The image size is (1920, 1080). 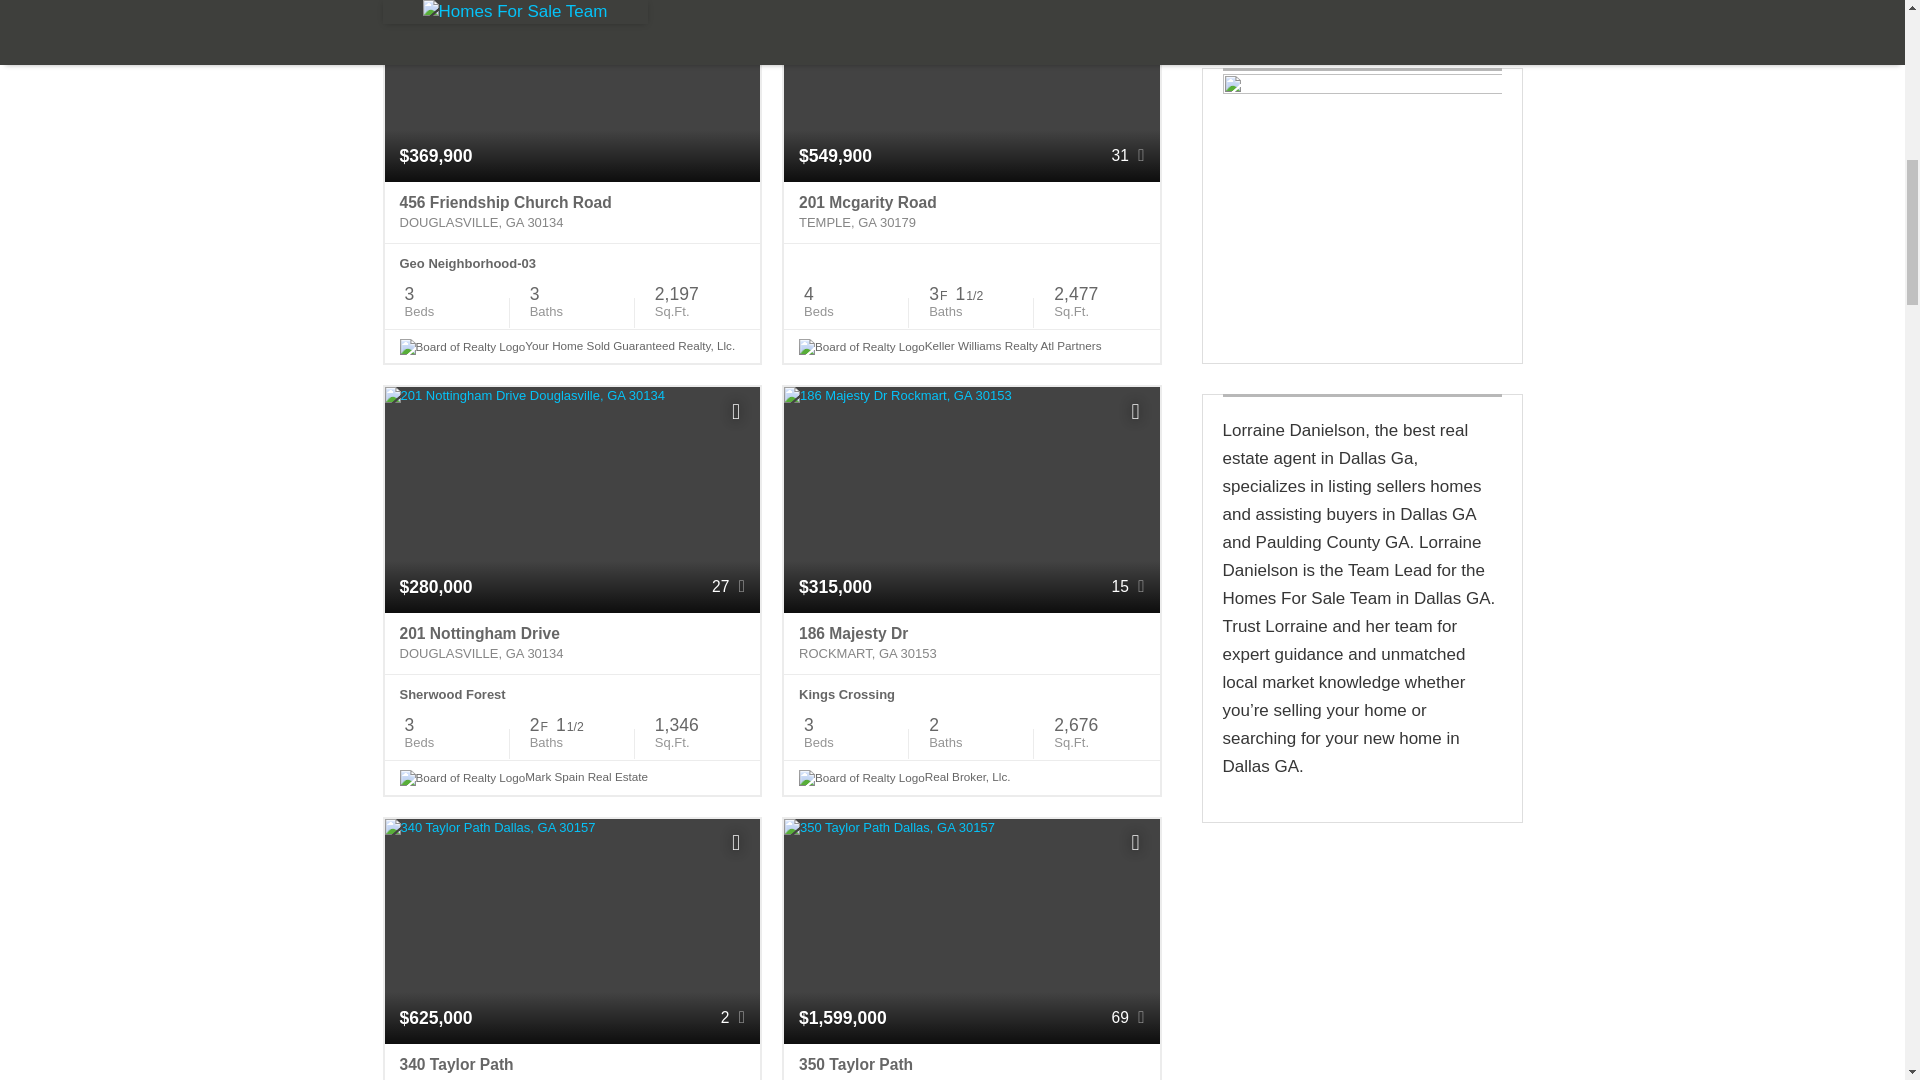 I want to click on 201 Nottingham Drive Douglasville,  GA 30134, so click(x=572, y=644).